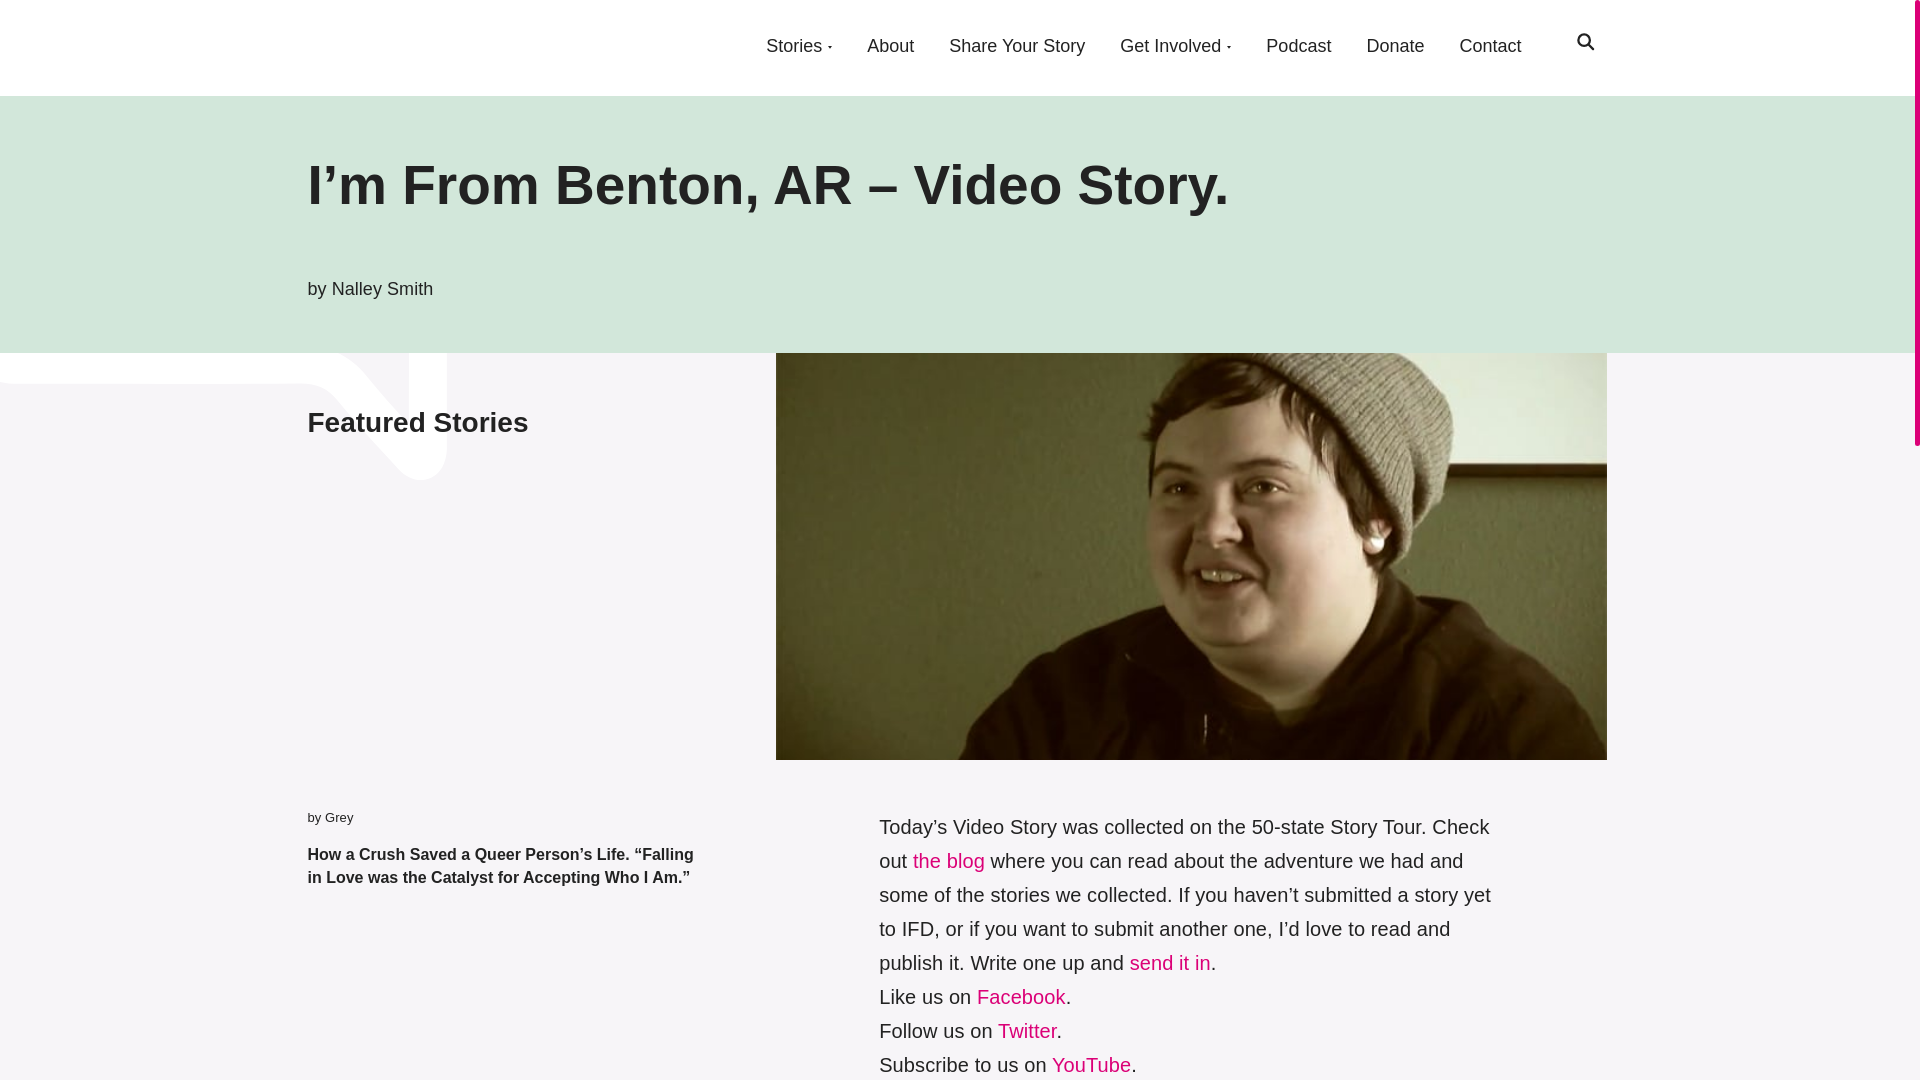  What do you see at coordinates (1490, 46) in the screenshot?
I see `Contact` at bounding box center [1490, 46].